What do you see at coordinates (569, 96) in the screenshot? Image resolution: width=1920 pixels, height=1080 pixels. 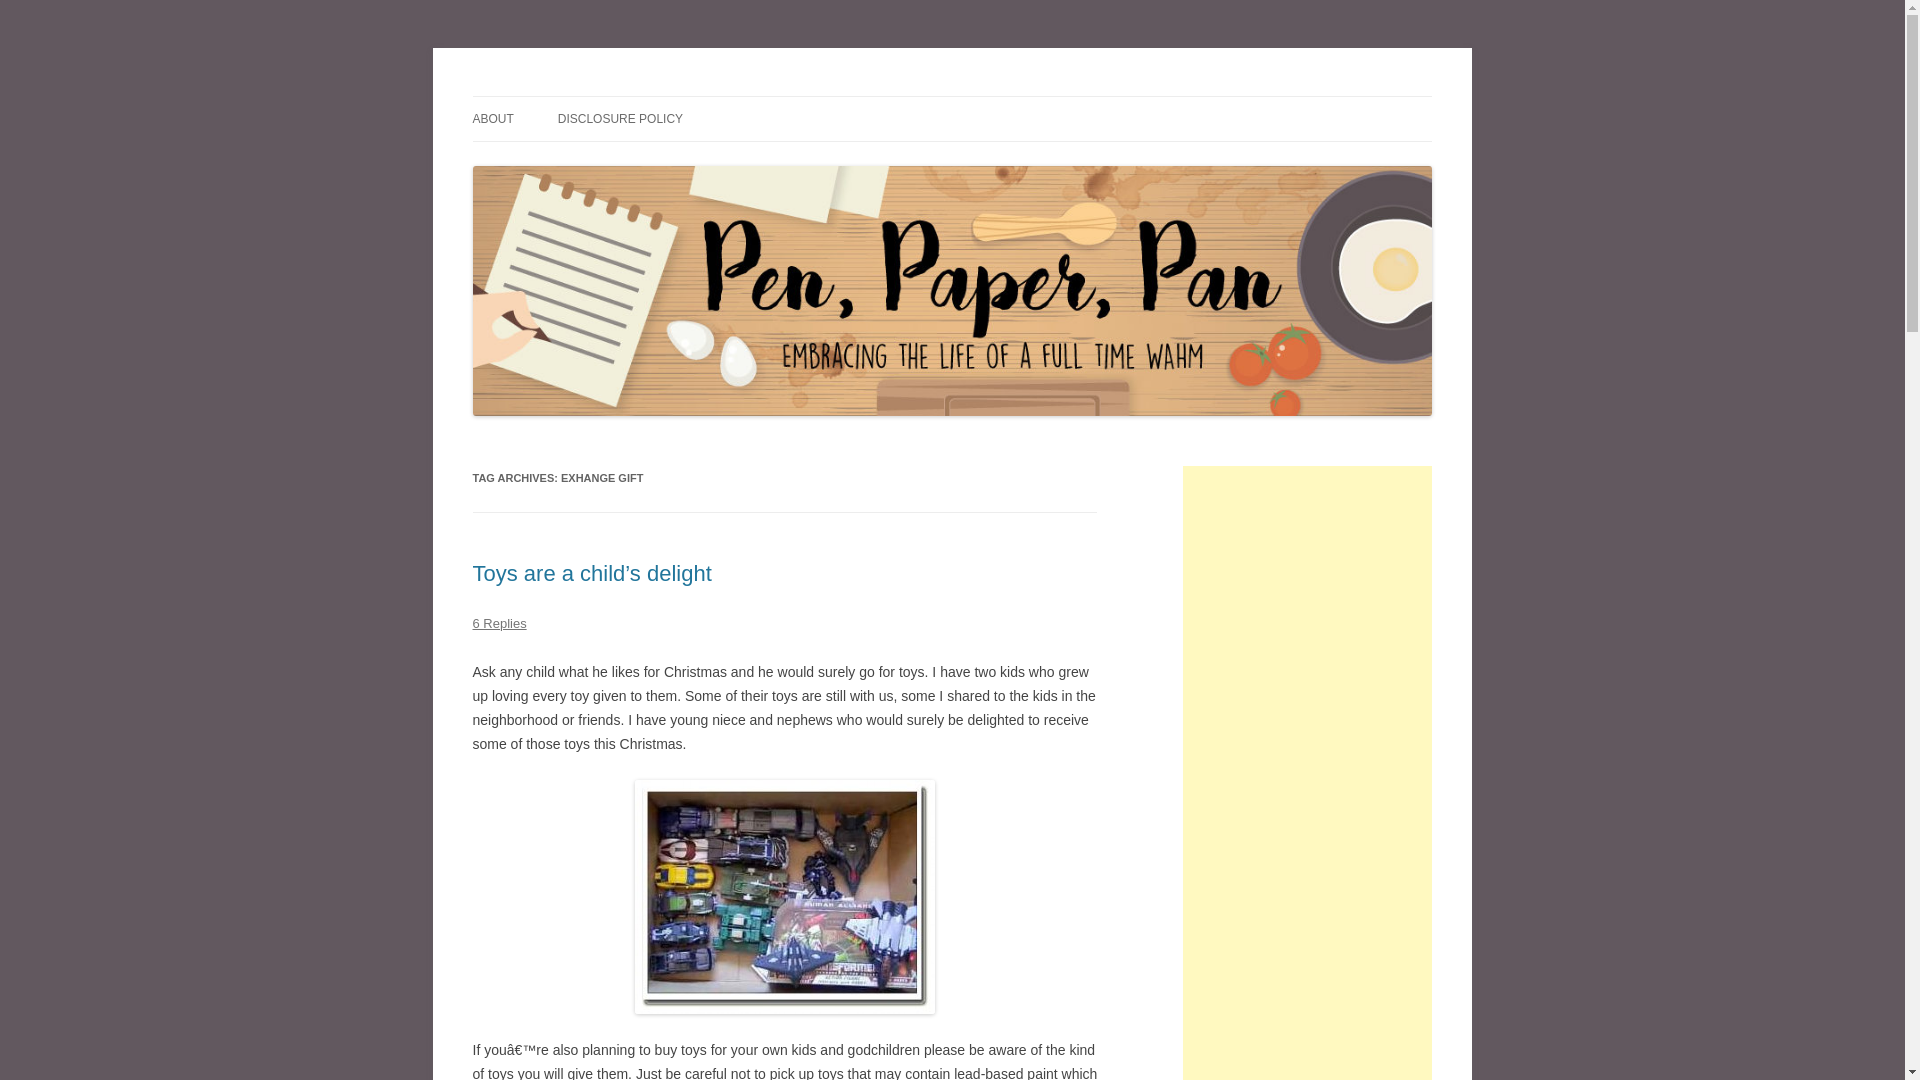 I see `Pen, Paper, Pan` at bounding box center [569, 96].